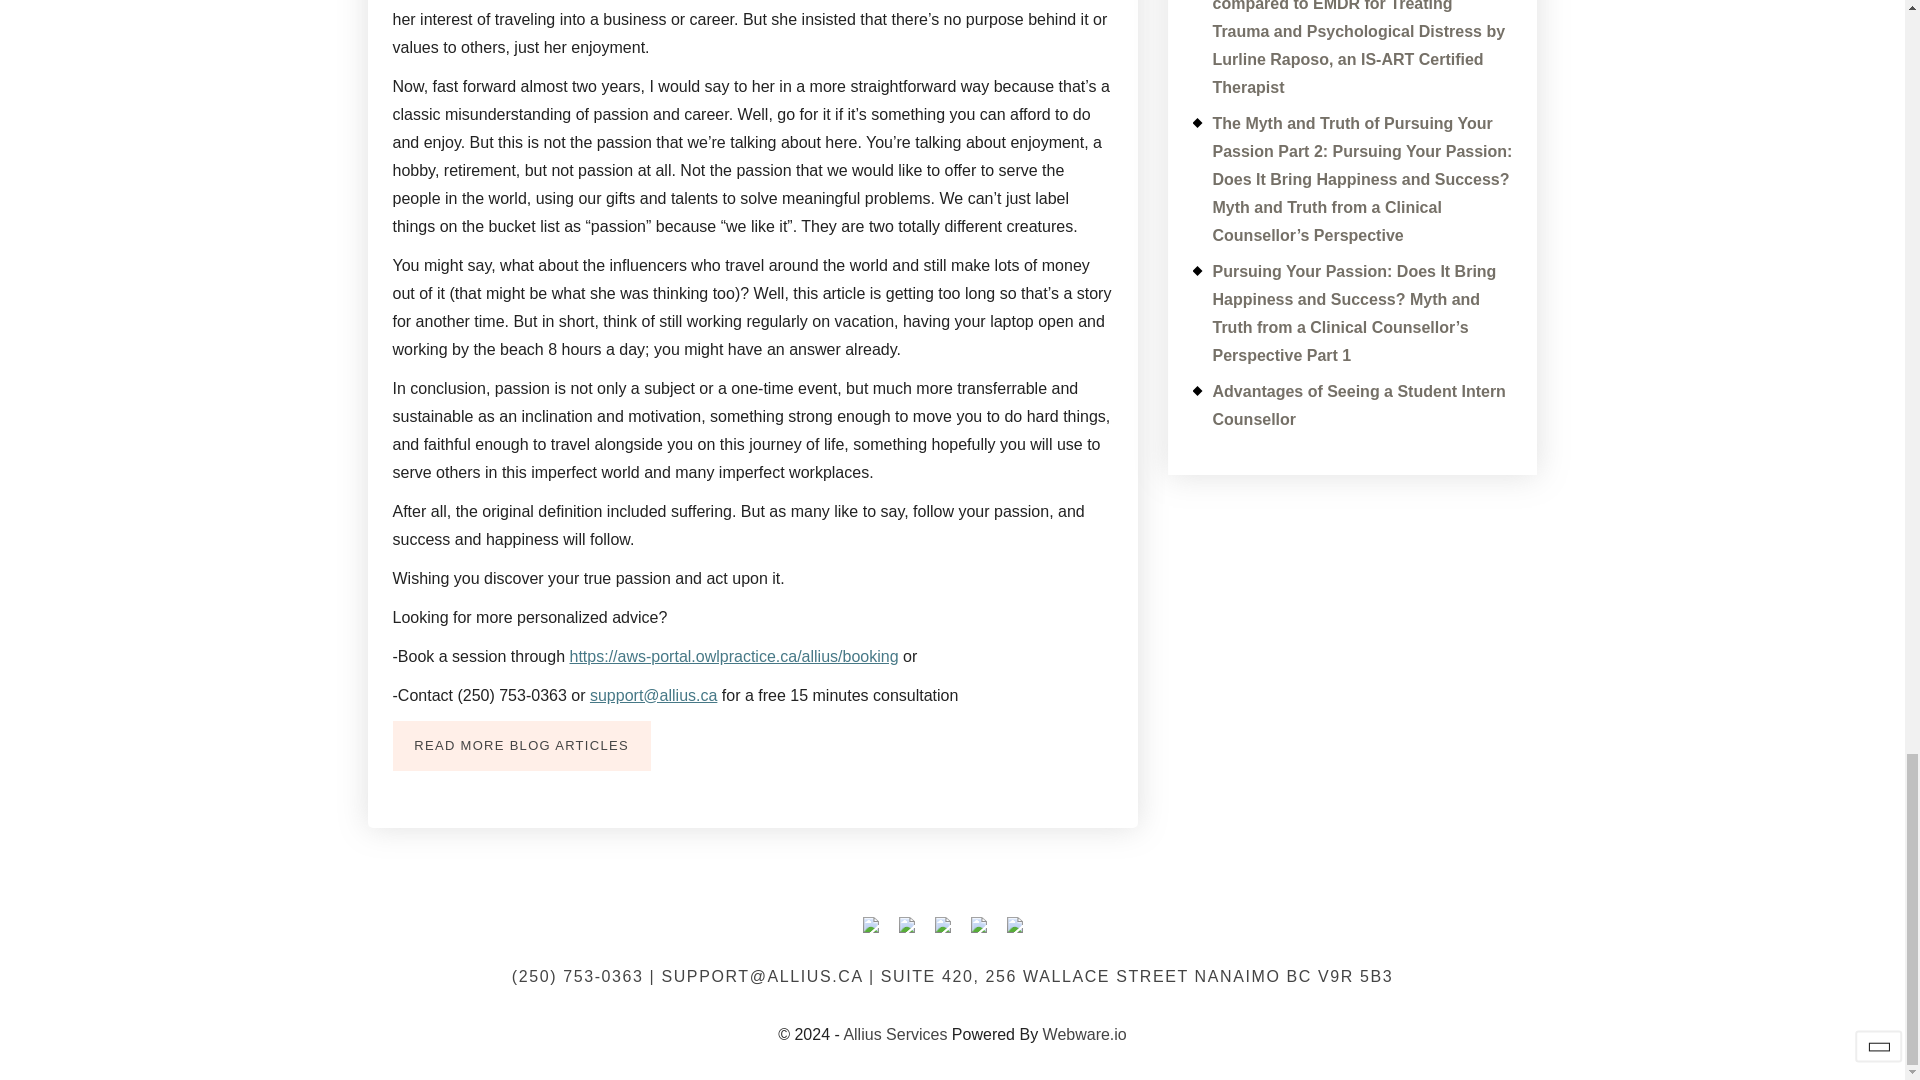 The width and height of the screenshot is (1920, 1080). Describe the element at coordinates (520, 746) in the screenshot. I see `READ MORE BLOG ARTICLES` at that location.